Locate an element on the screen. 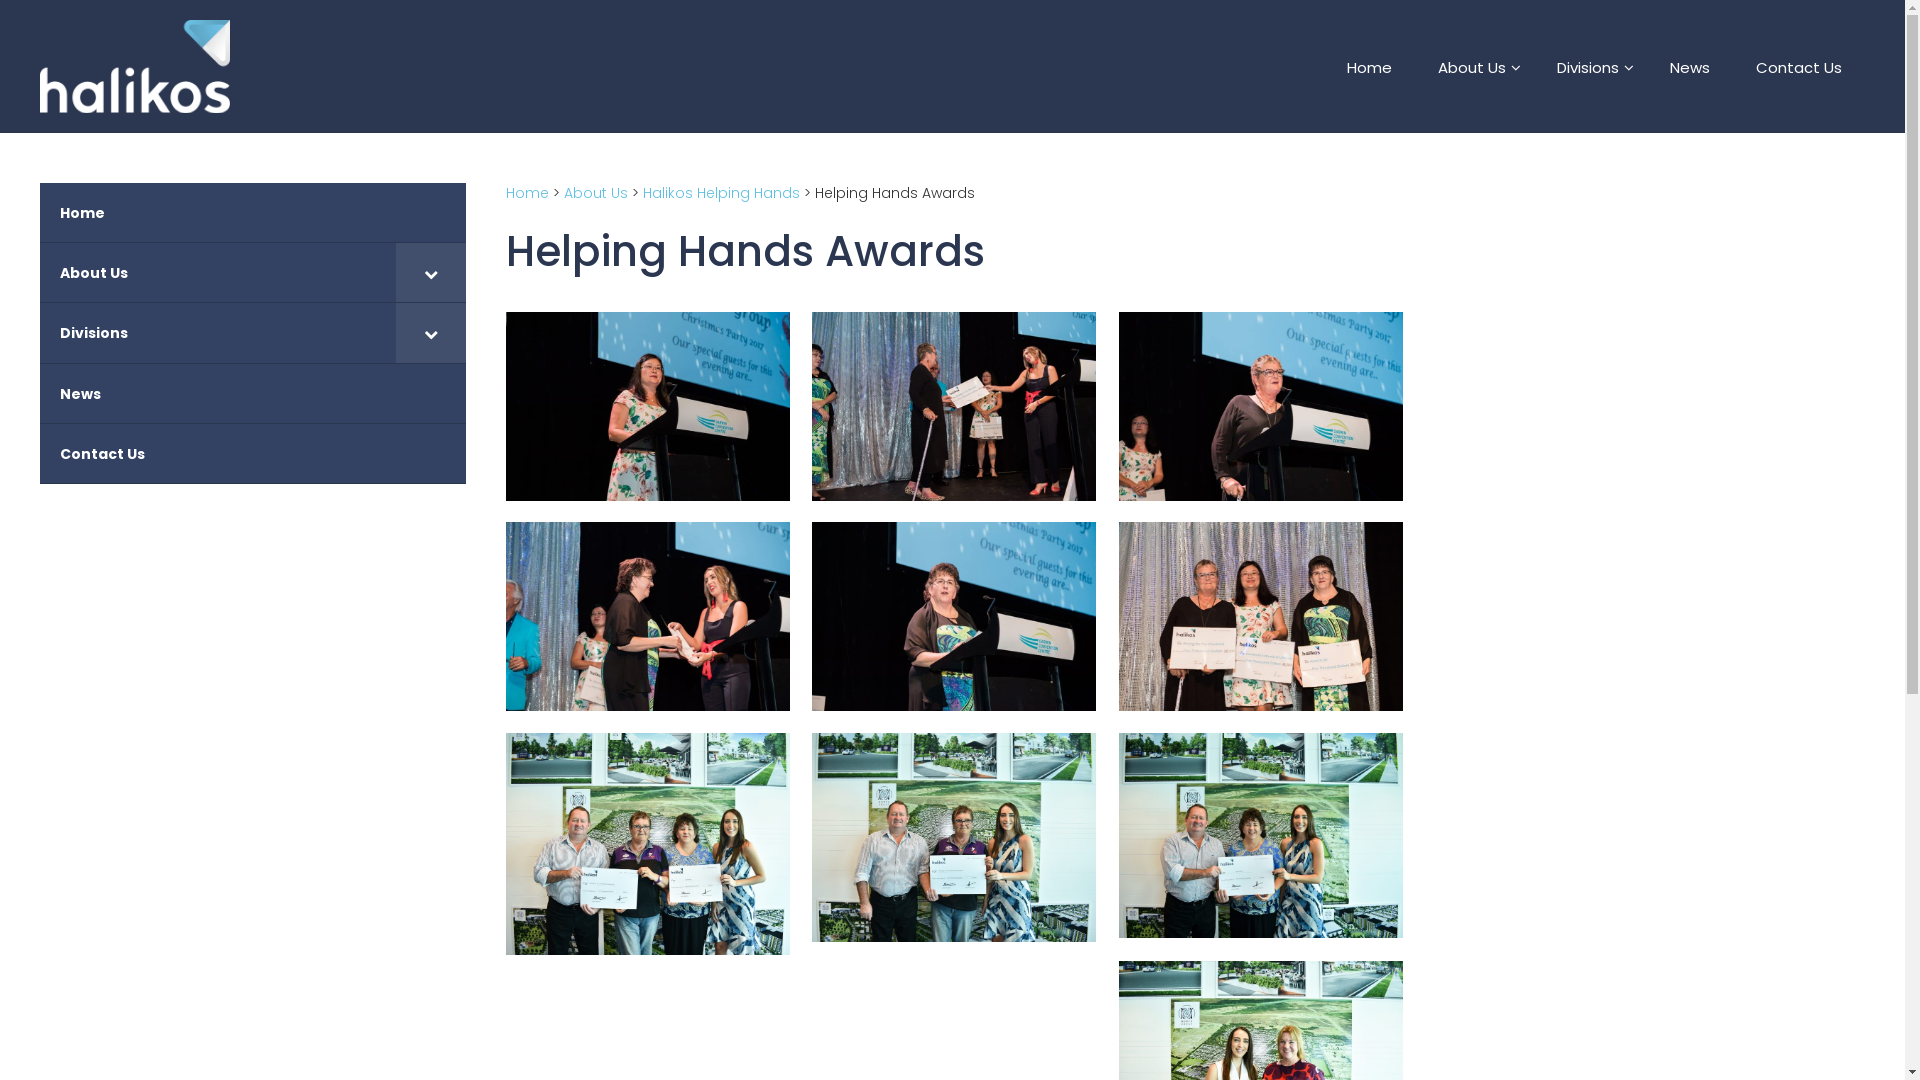 The height and width of the screenshot is (1080, 1920). Helping Hands Cheques 2018 2 is located at coordinates (954, 838).